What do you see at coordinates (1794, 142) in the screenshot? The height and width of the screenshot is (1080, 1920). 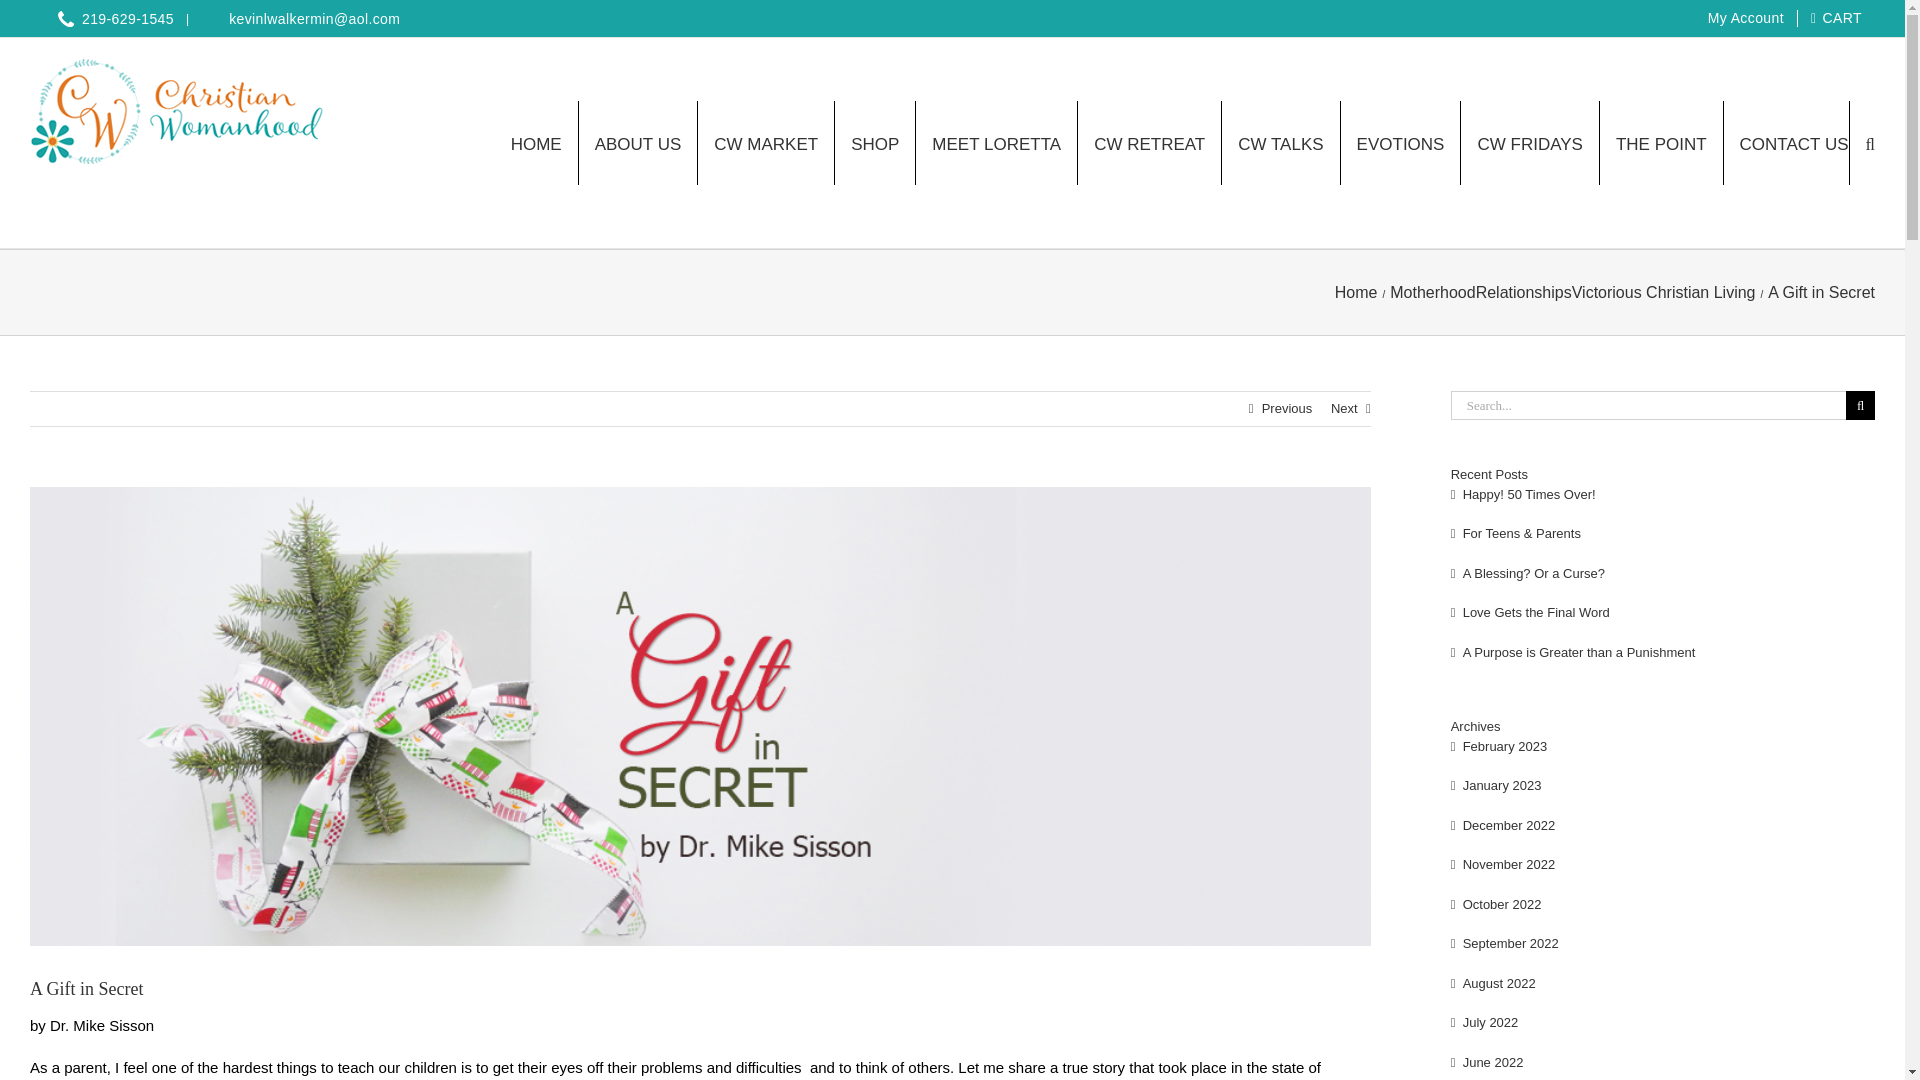 I see `CONTACT US` at bounding box center [1794, 142].